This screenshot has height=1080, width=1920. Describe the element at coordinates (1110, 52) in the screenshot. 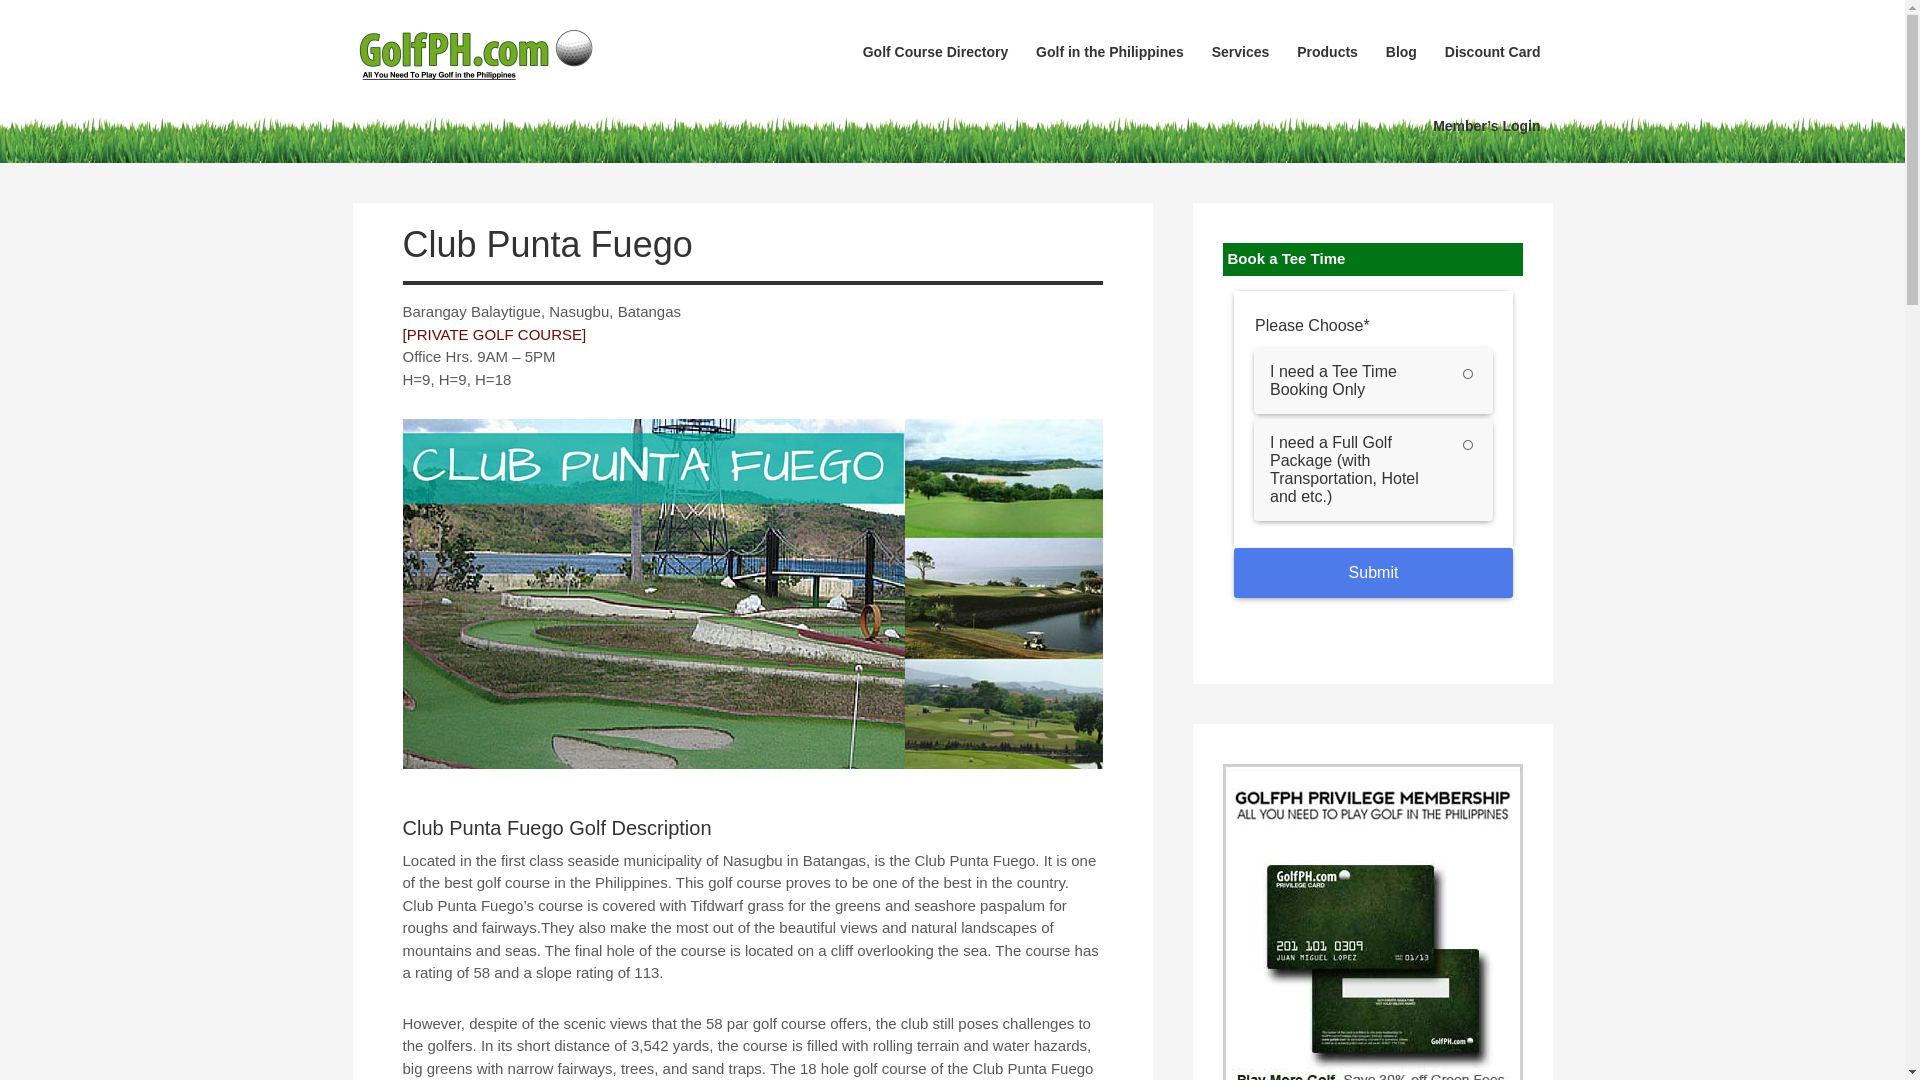

I see `Golf in the Philippines` at that location.